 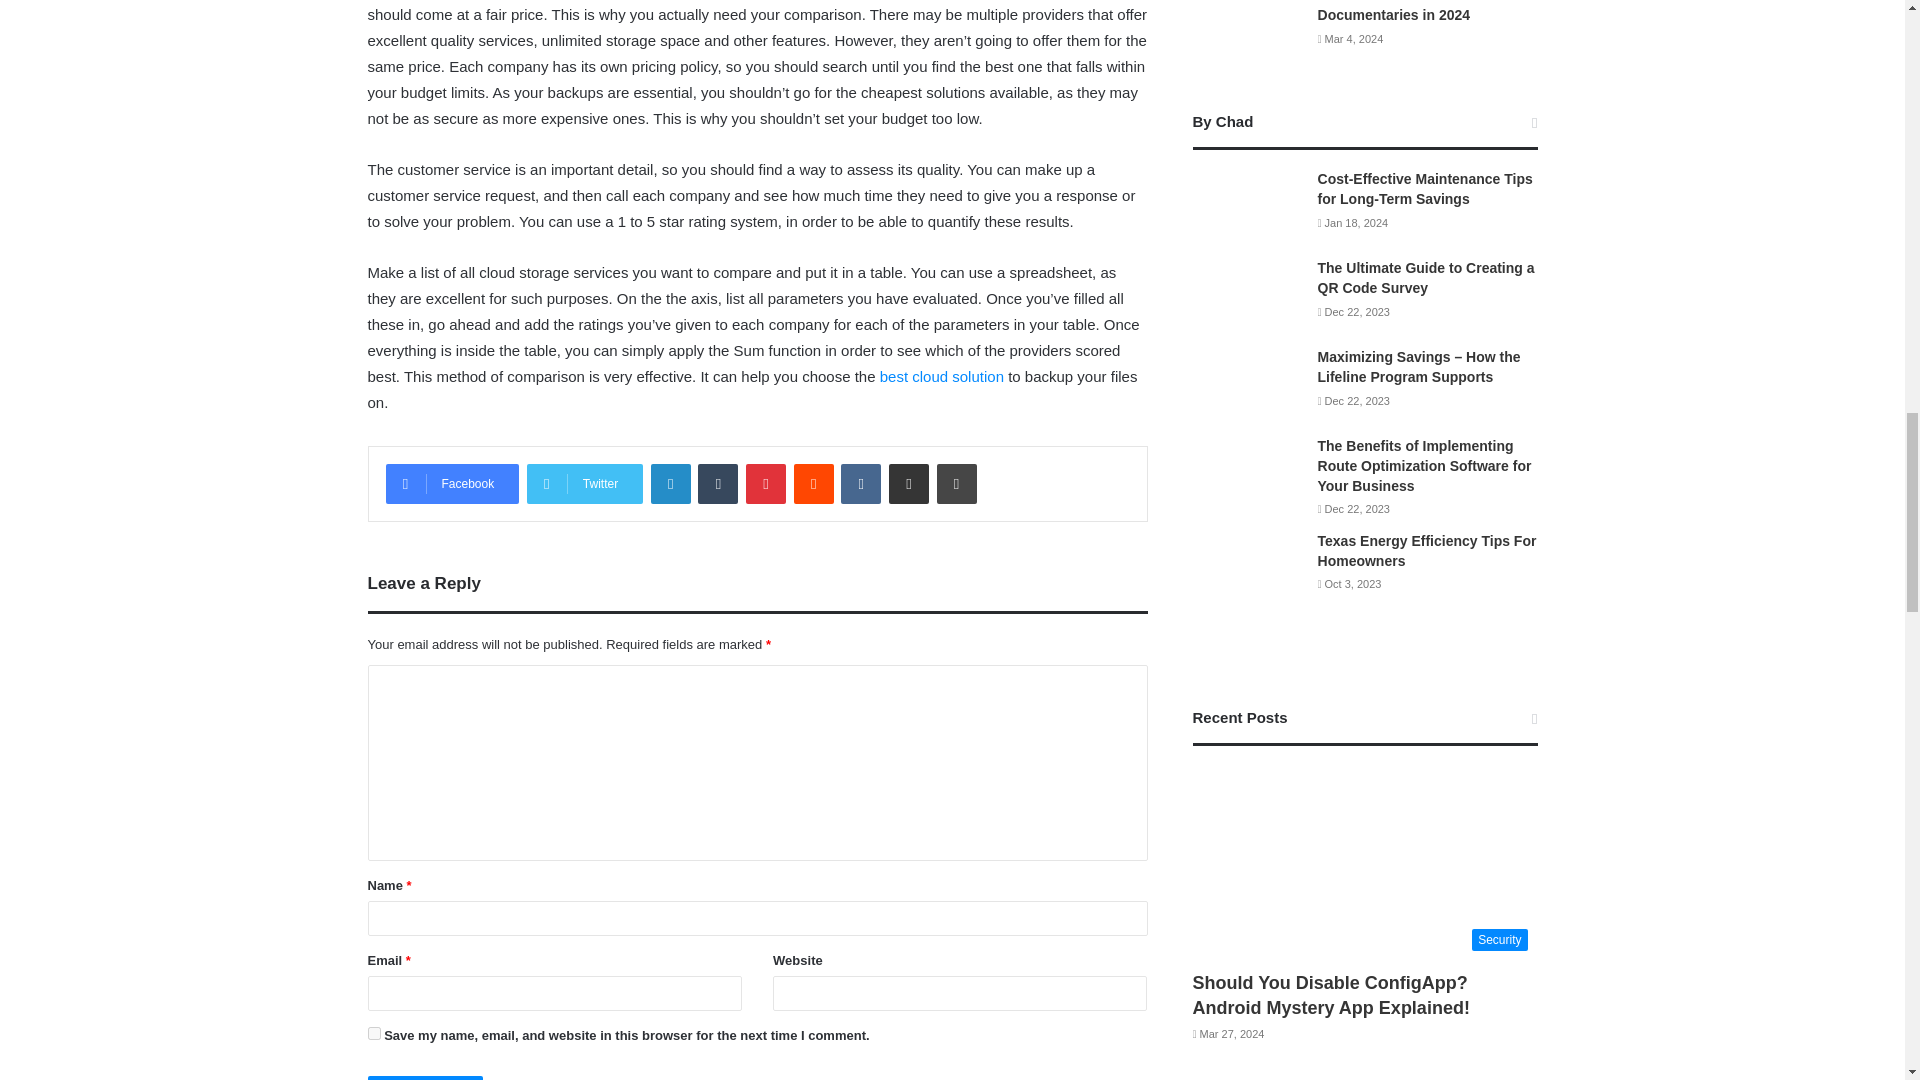 What do you see at coordinates (718, 484) in the screenshot?
I see `Tumblr` at bounding box center [718, 484].